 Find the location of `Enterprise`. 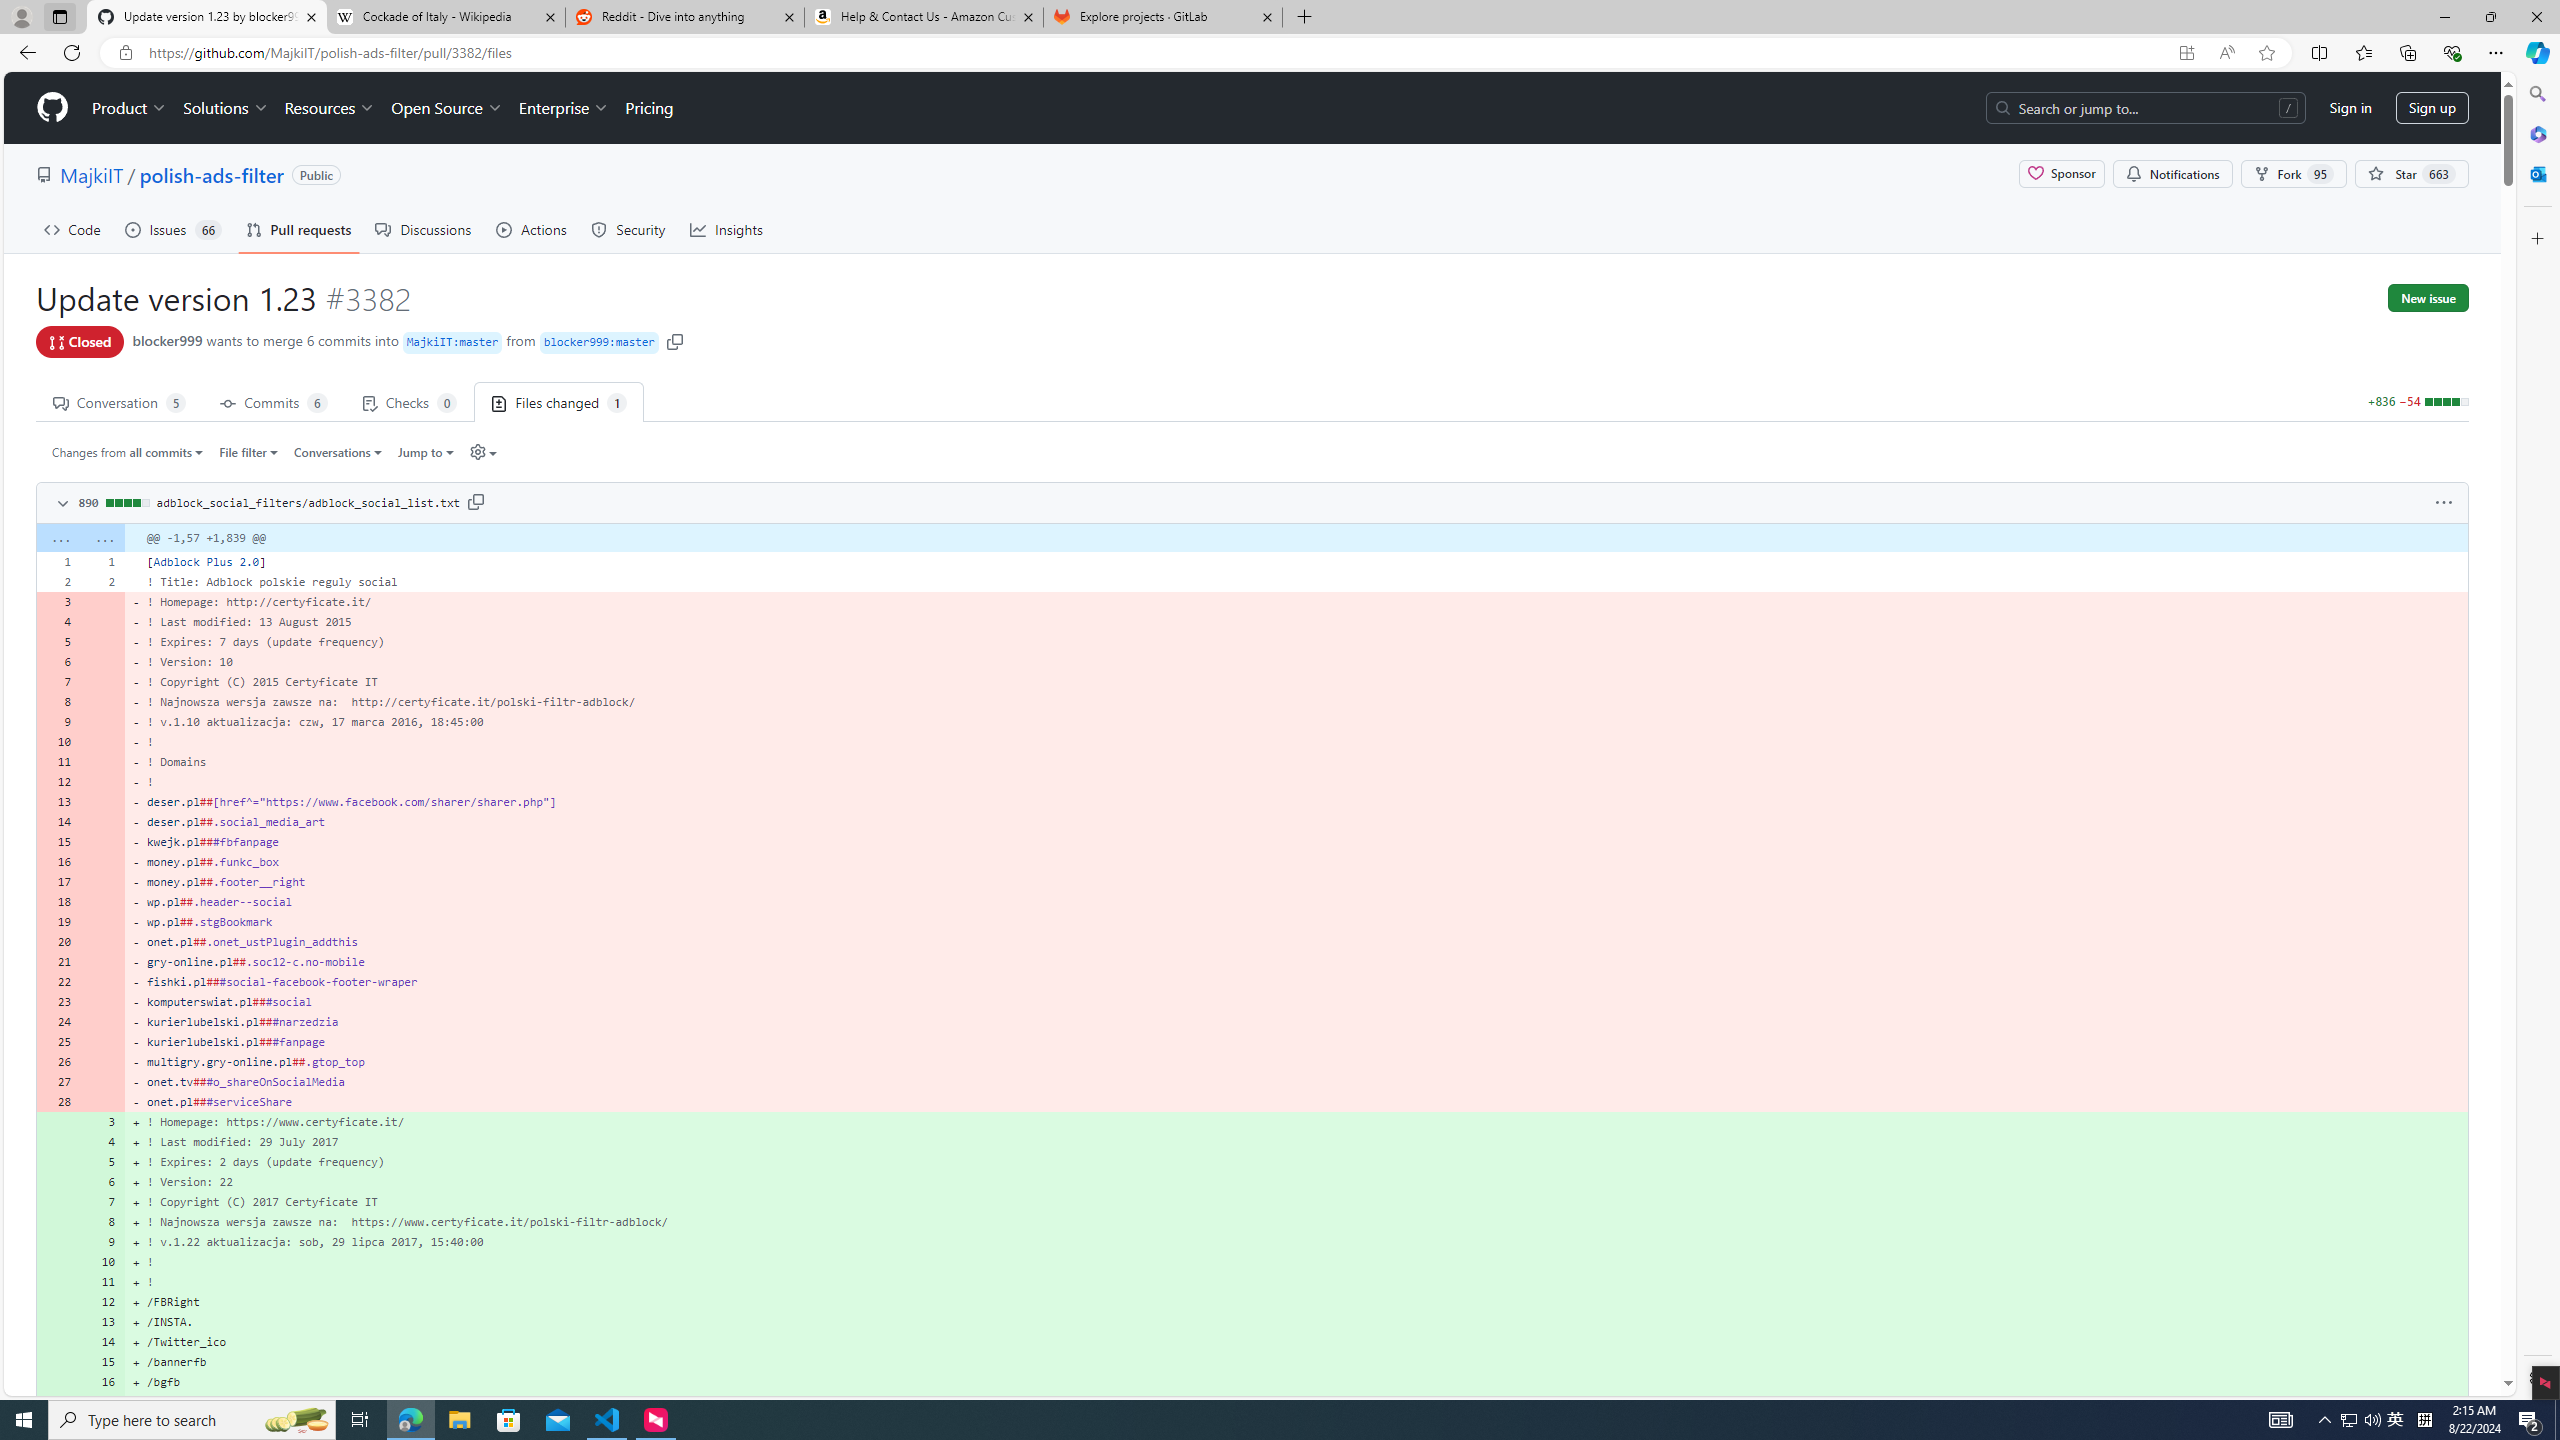

Enterprise is located at coordinates (562, 108).